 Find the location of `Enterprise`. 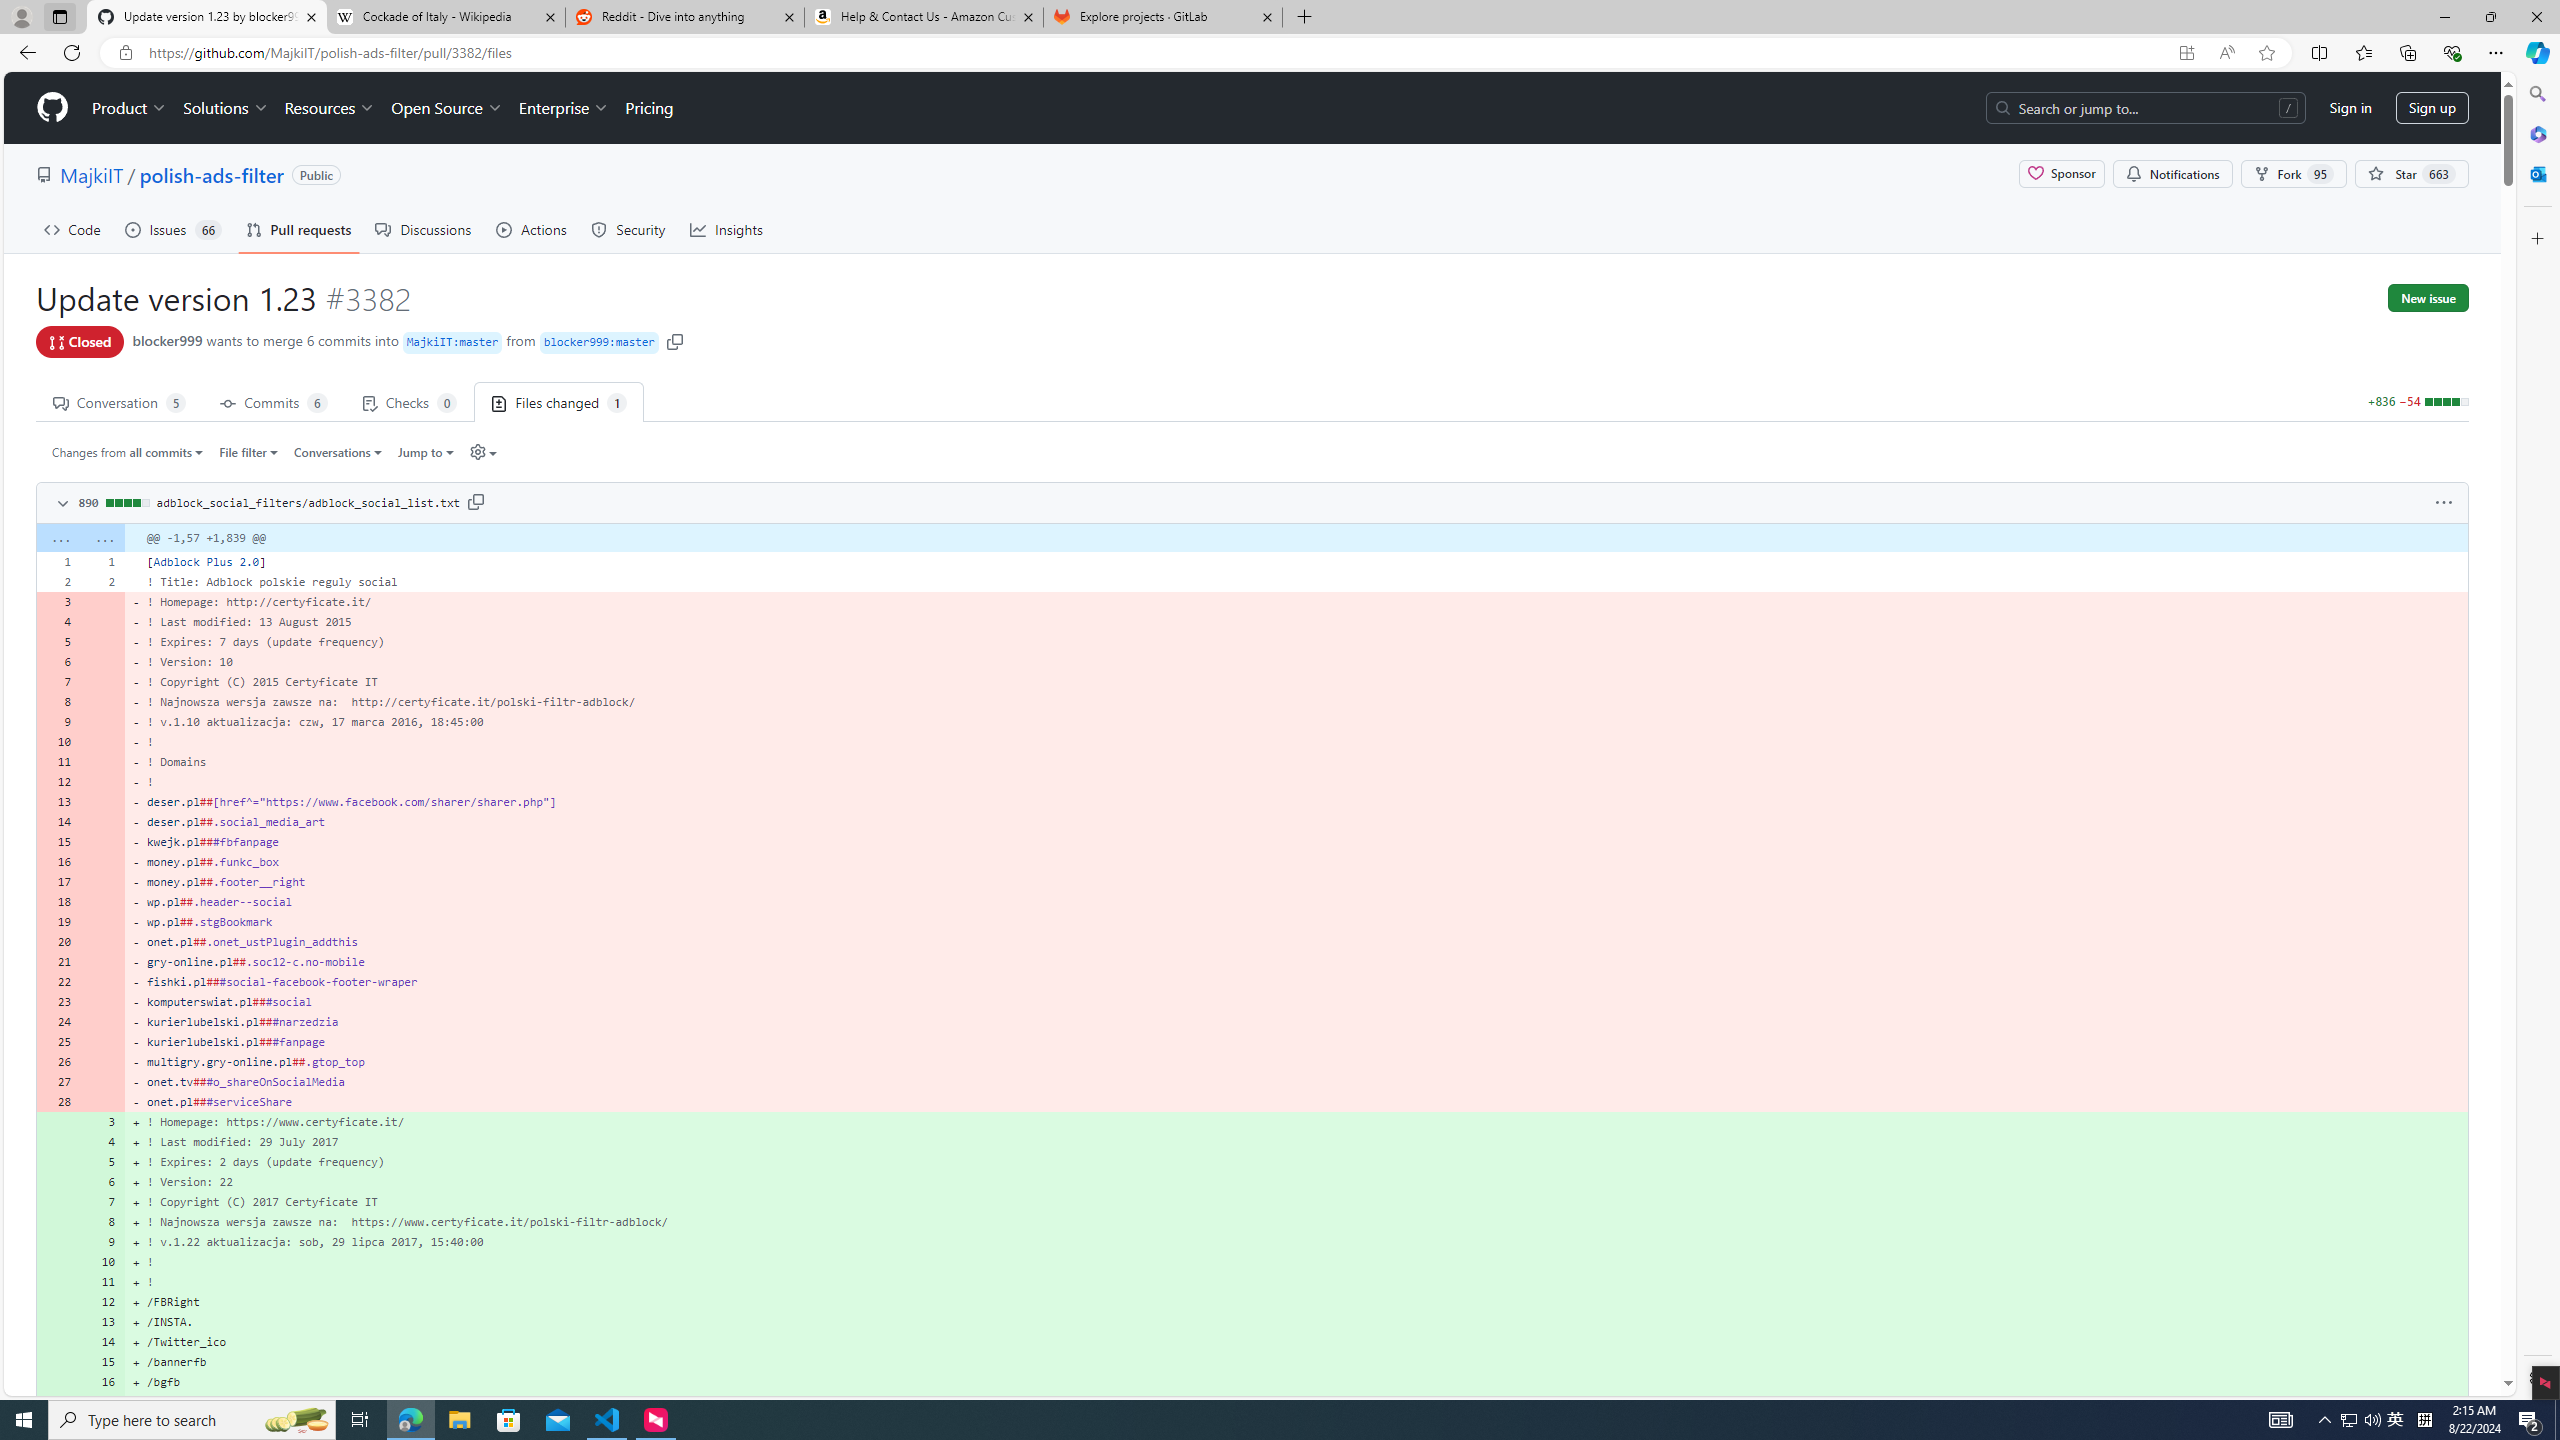

Enterprise is located at coordinates (562, 108).